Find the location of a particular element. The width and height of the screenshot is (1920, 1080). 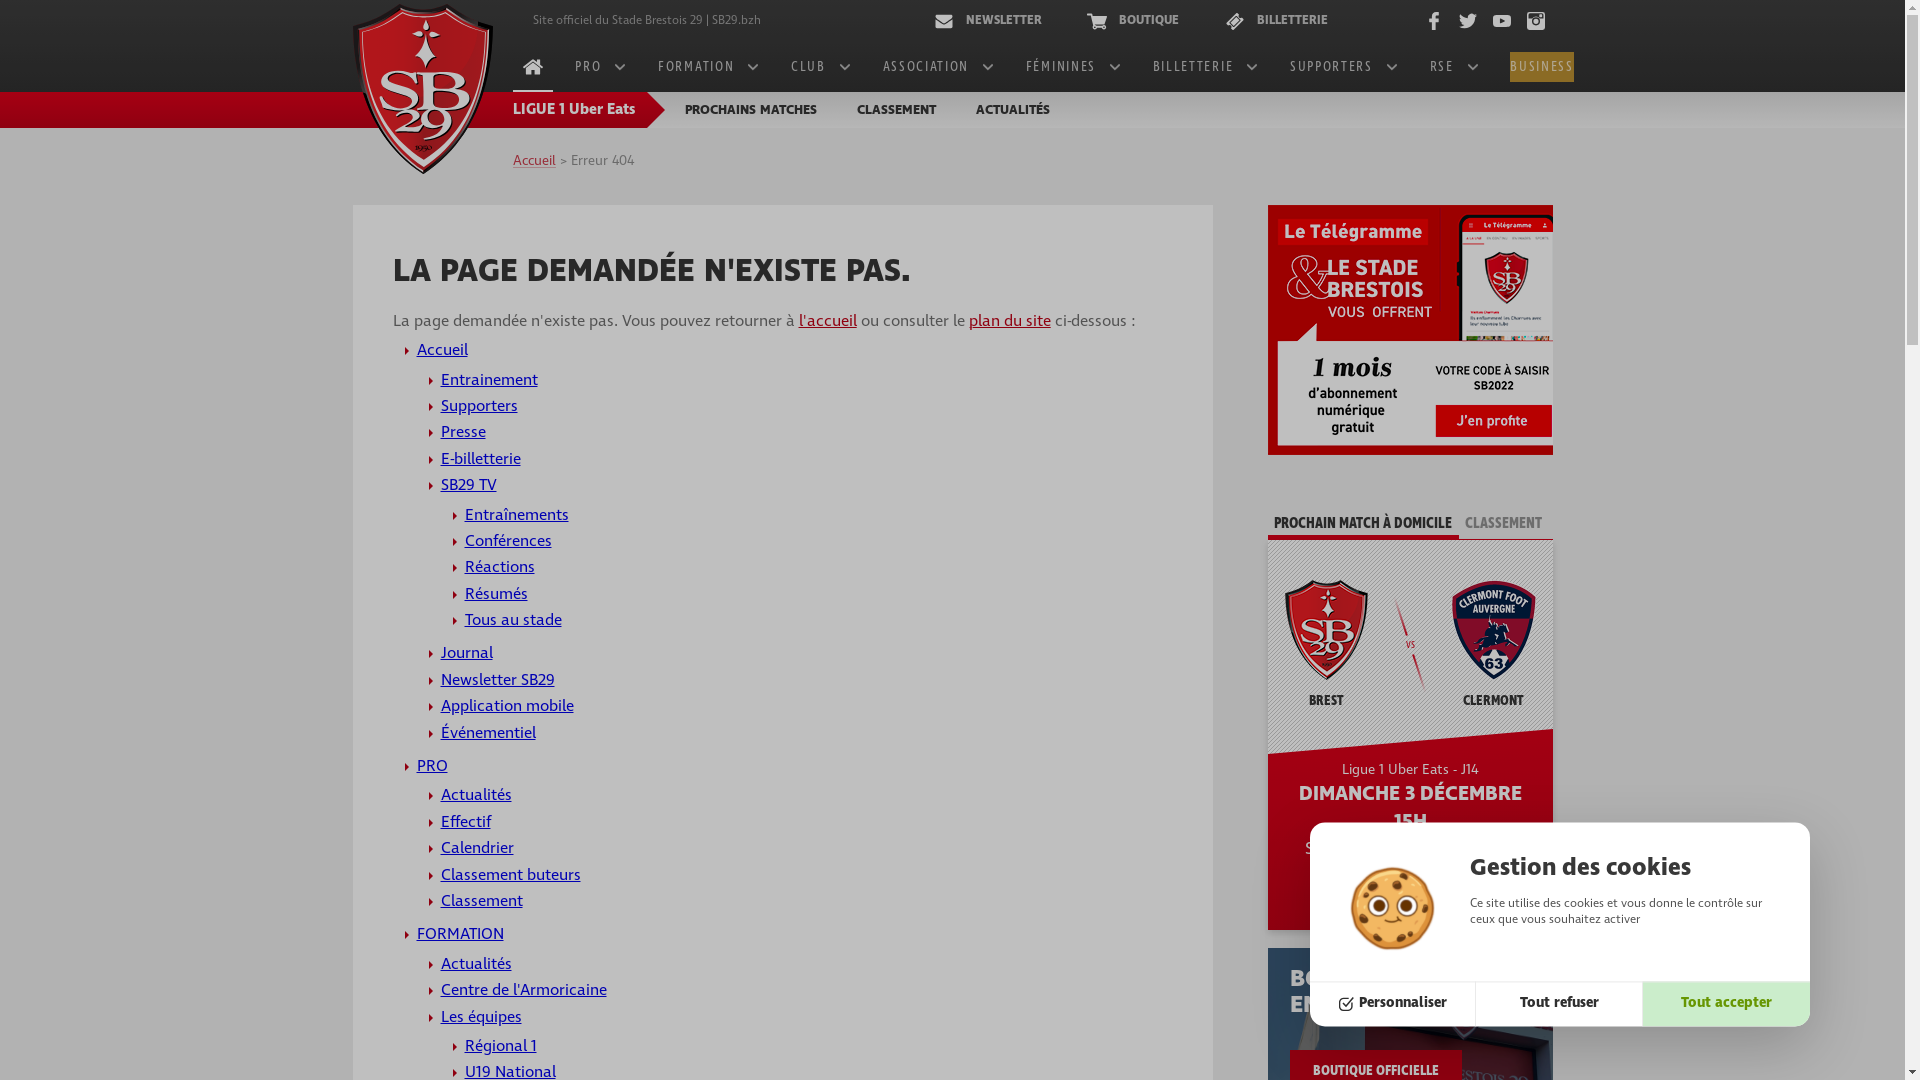

Tous au stade is located at coordinates (512, 620).